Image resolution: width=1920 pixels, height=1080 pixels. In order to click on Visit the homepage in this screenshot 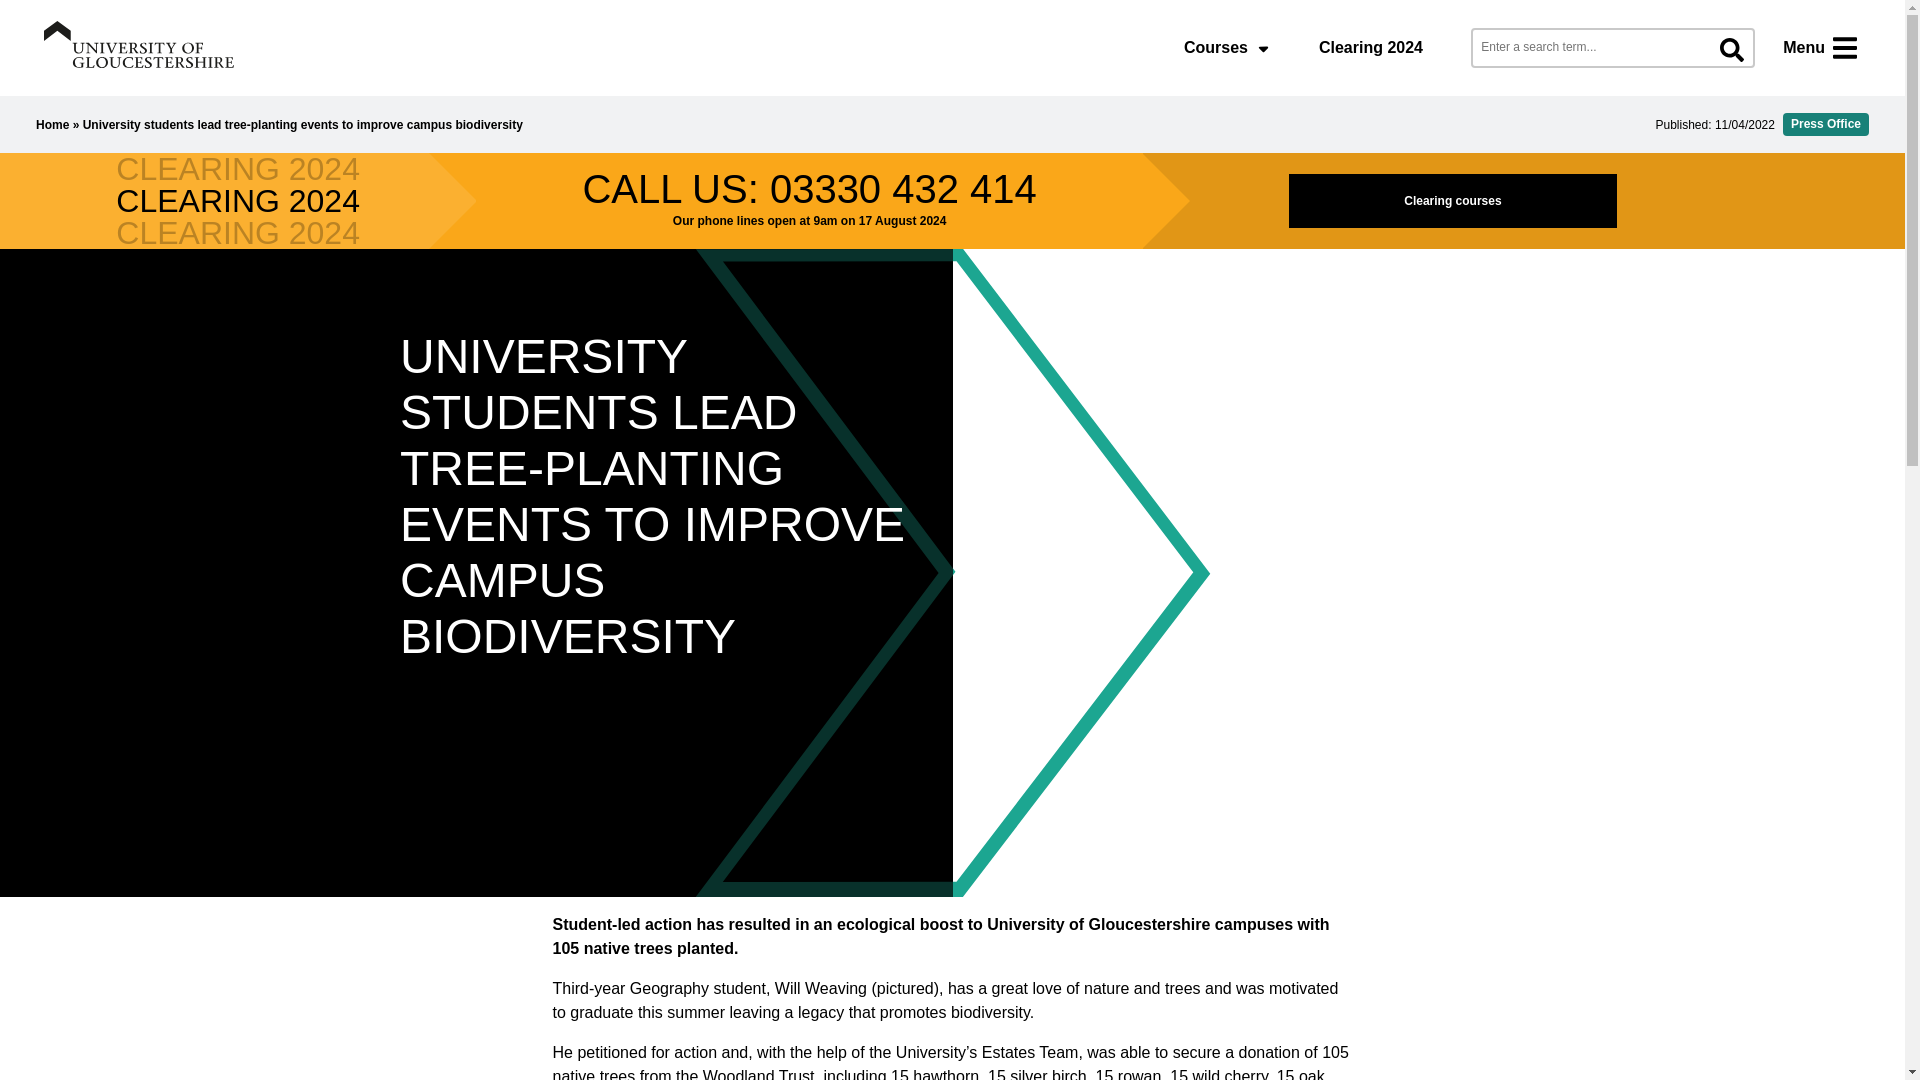, I will do `click(139, 47)`.